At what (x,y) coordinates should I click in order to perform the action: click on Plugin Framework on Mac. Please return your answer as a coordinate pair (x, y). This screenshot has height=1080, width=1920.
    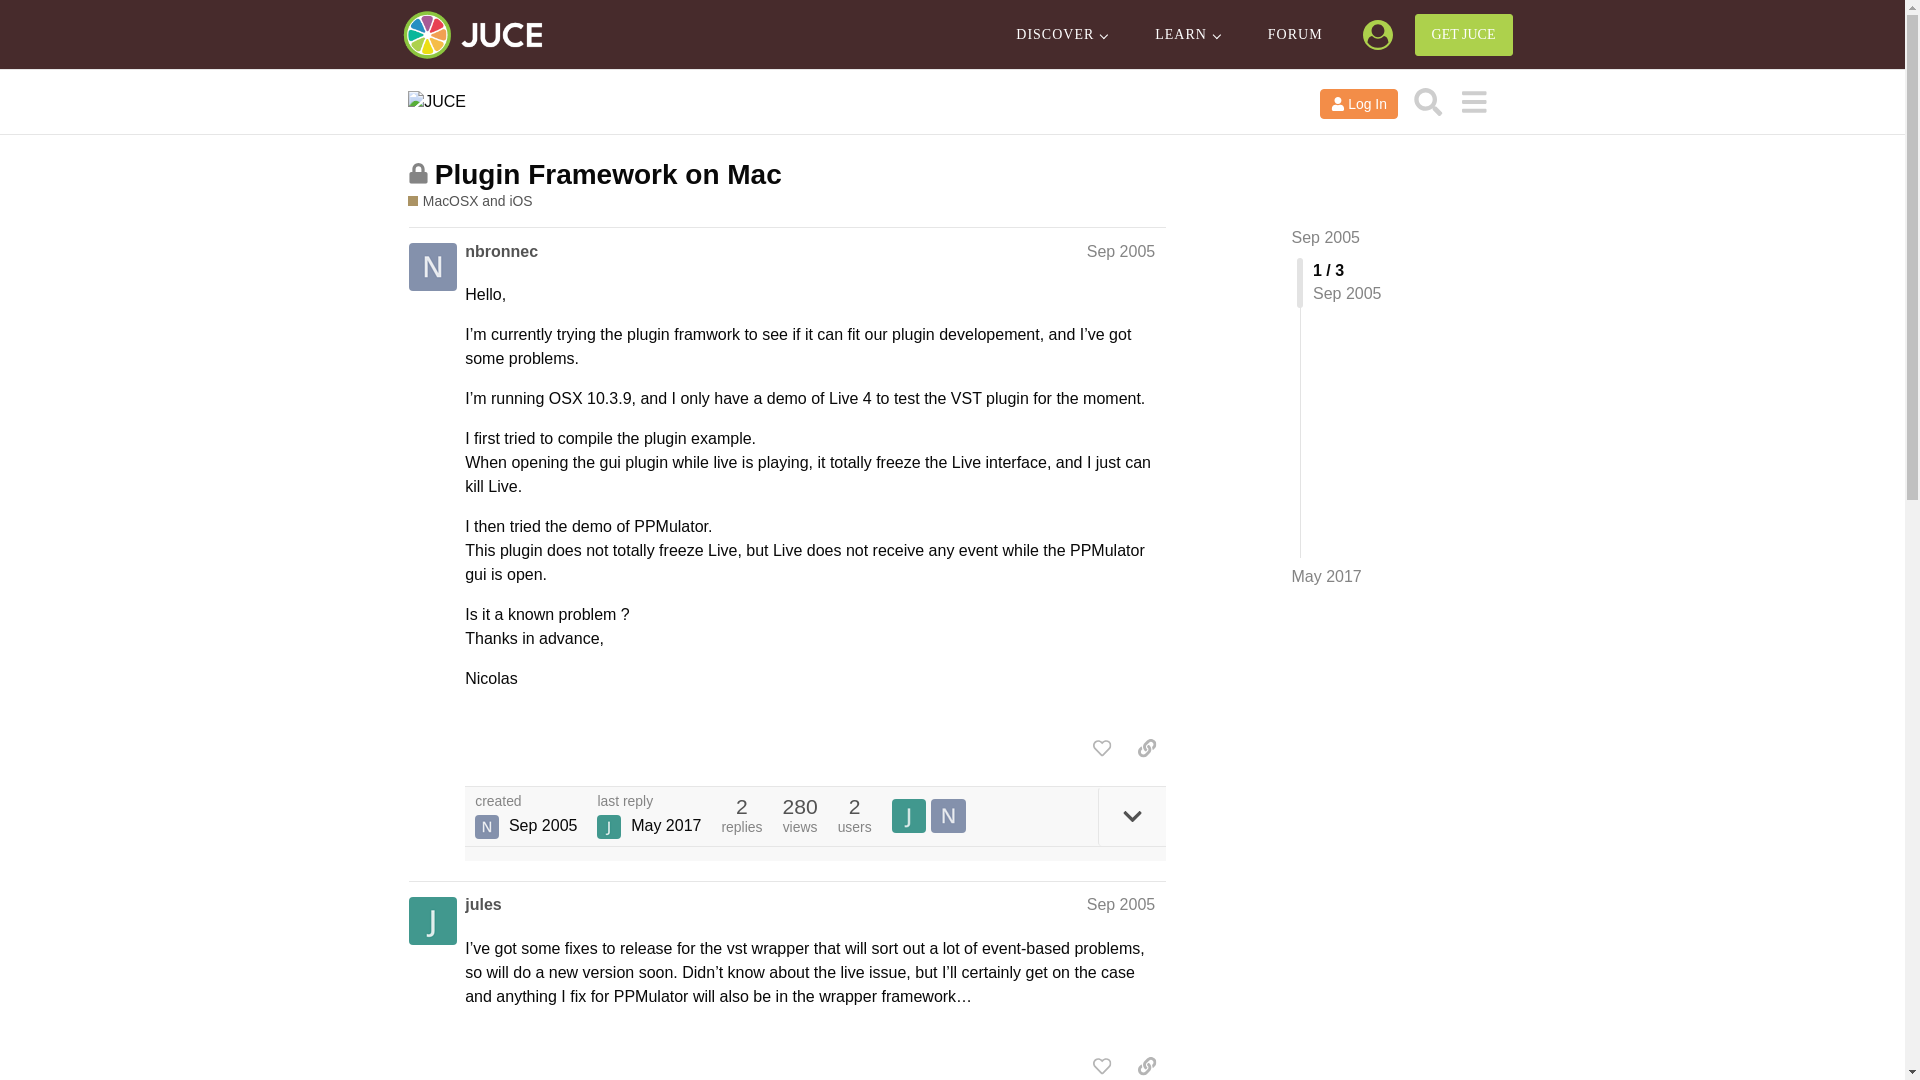
    Looking at the image, I should click on (608, 174).